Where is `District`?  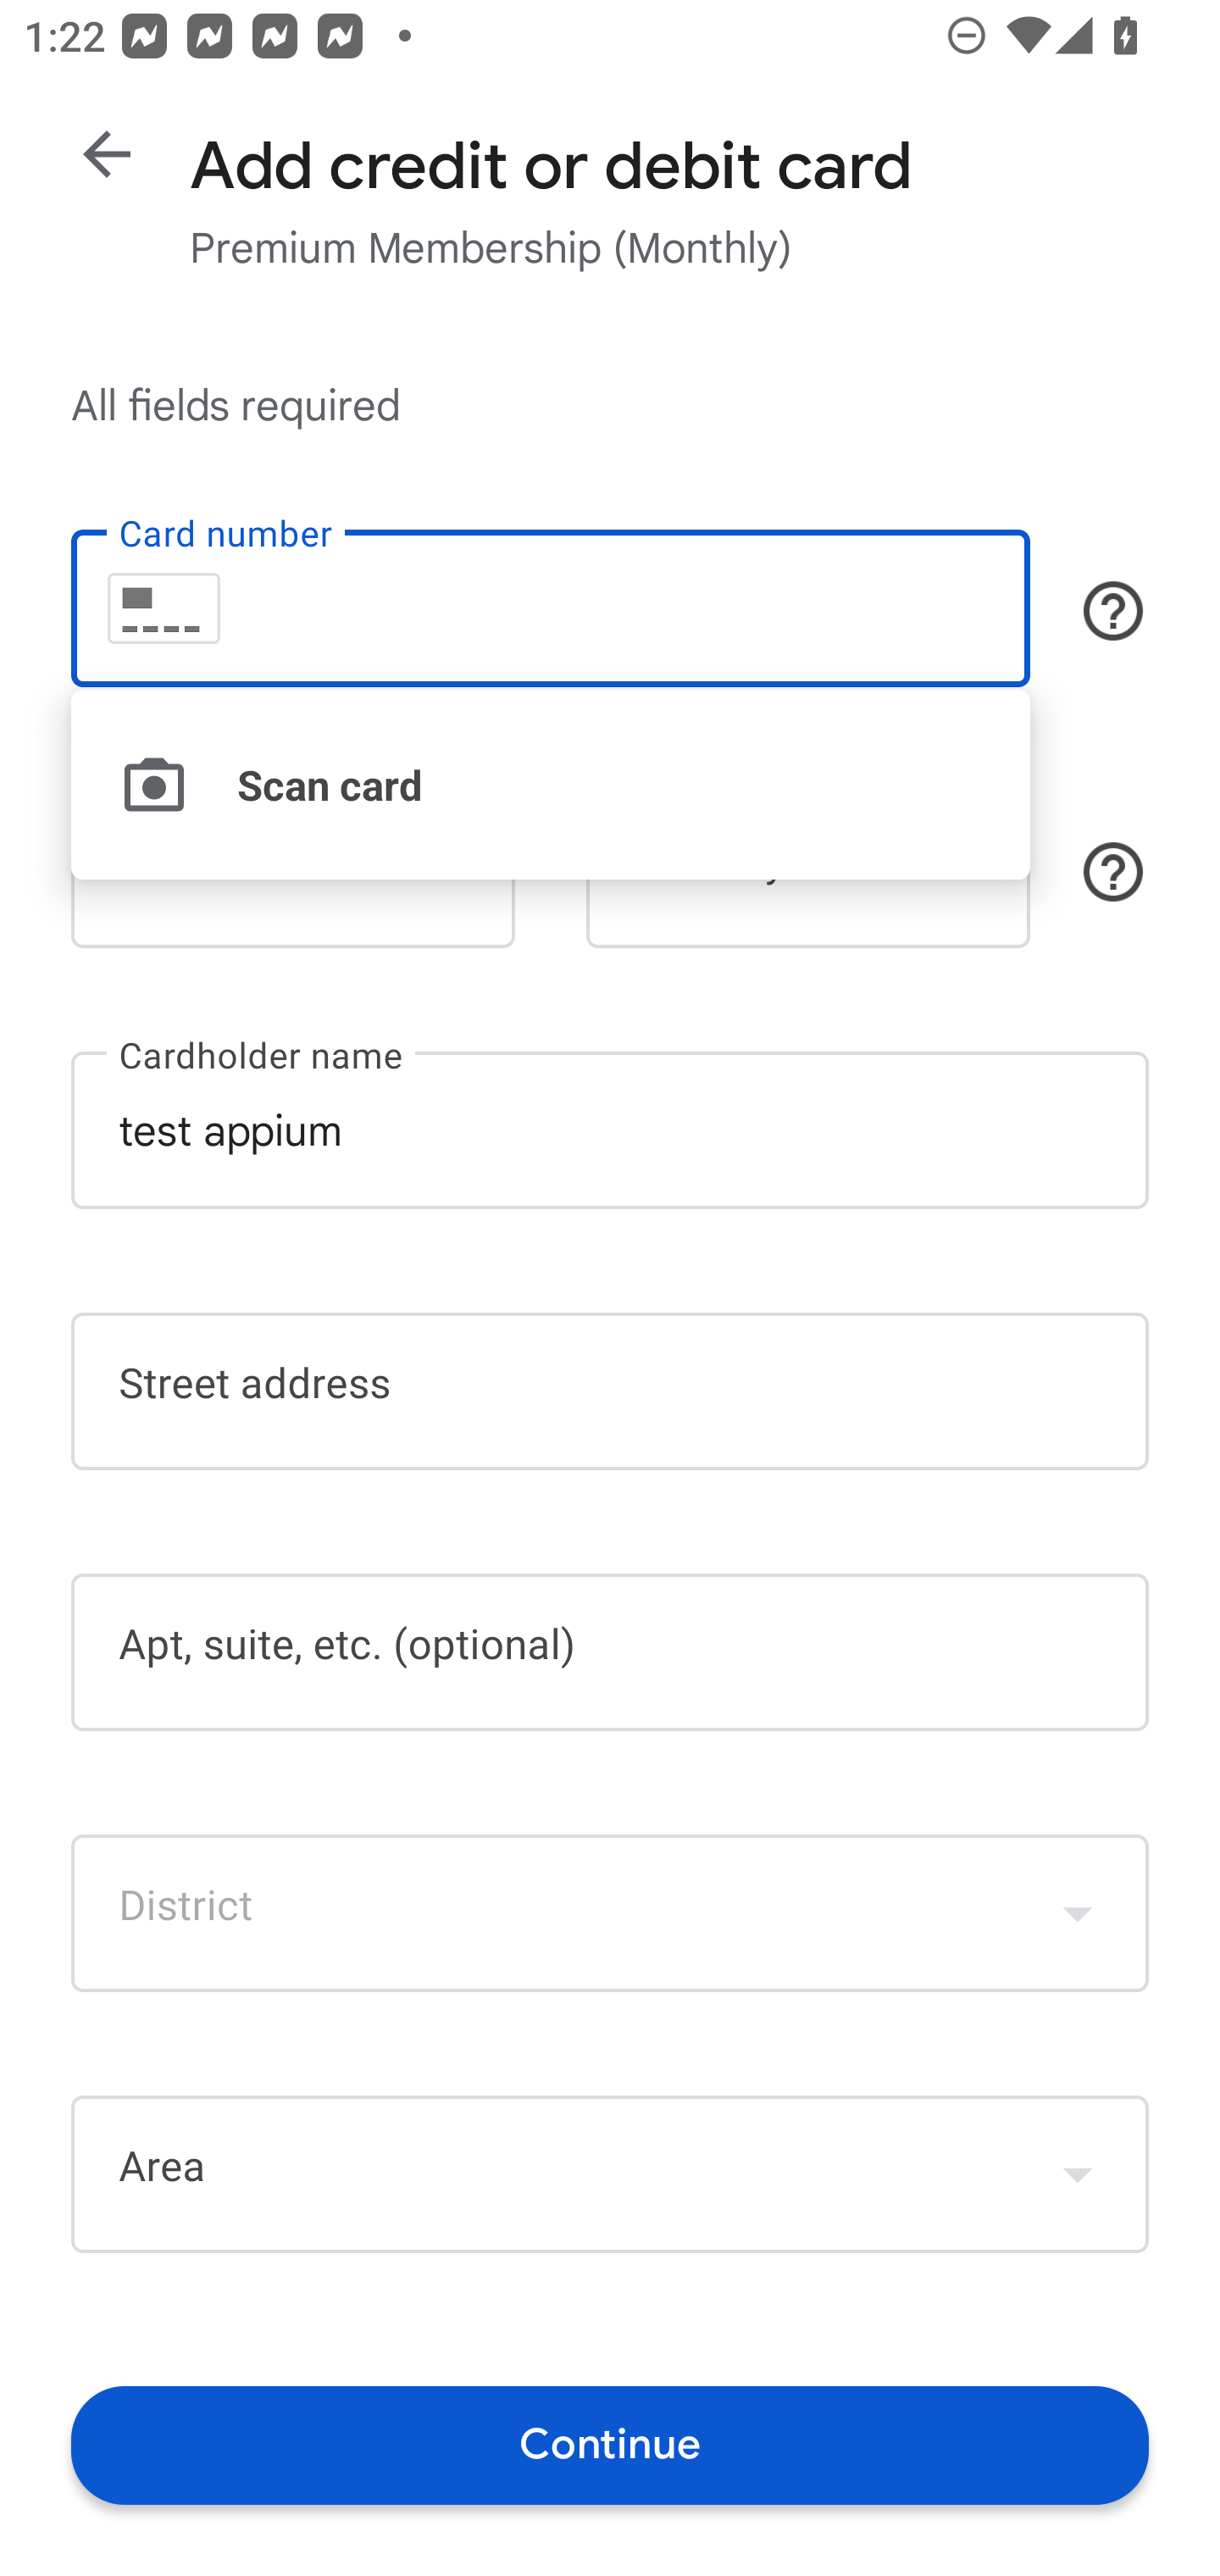 District is located at coordinates (610, 1912).